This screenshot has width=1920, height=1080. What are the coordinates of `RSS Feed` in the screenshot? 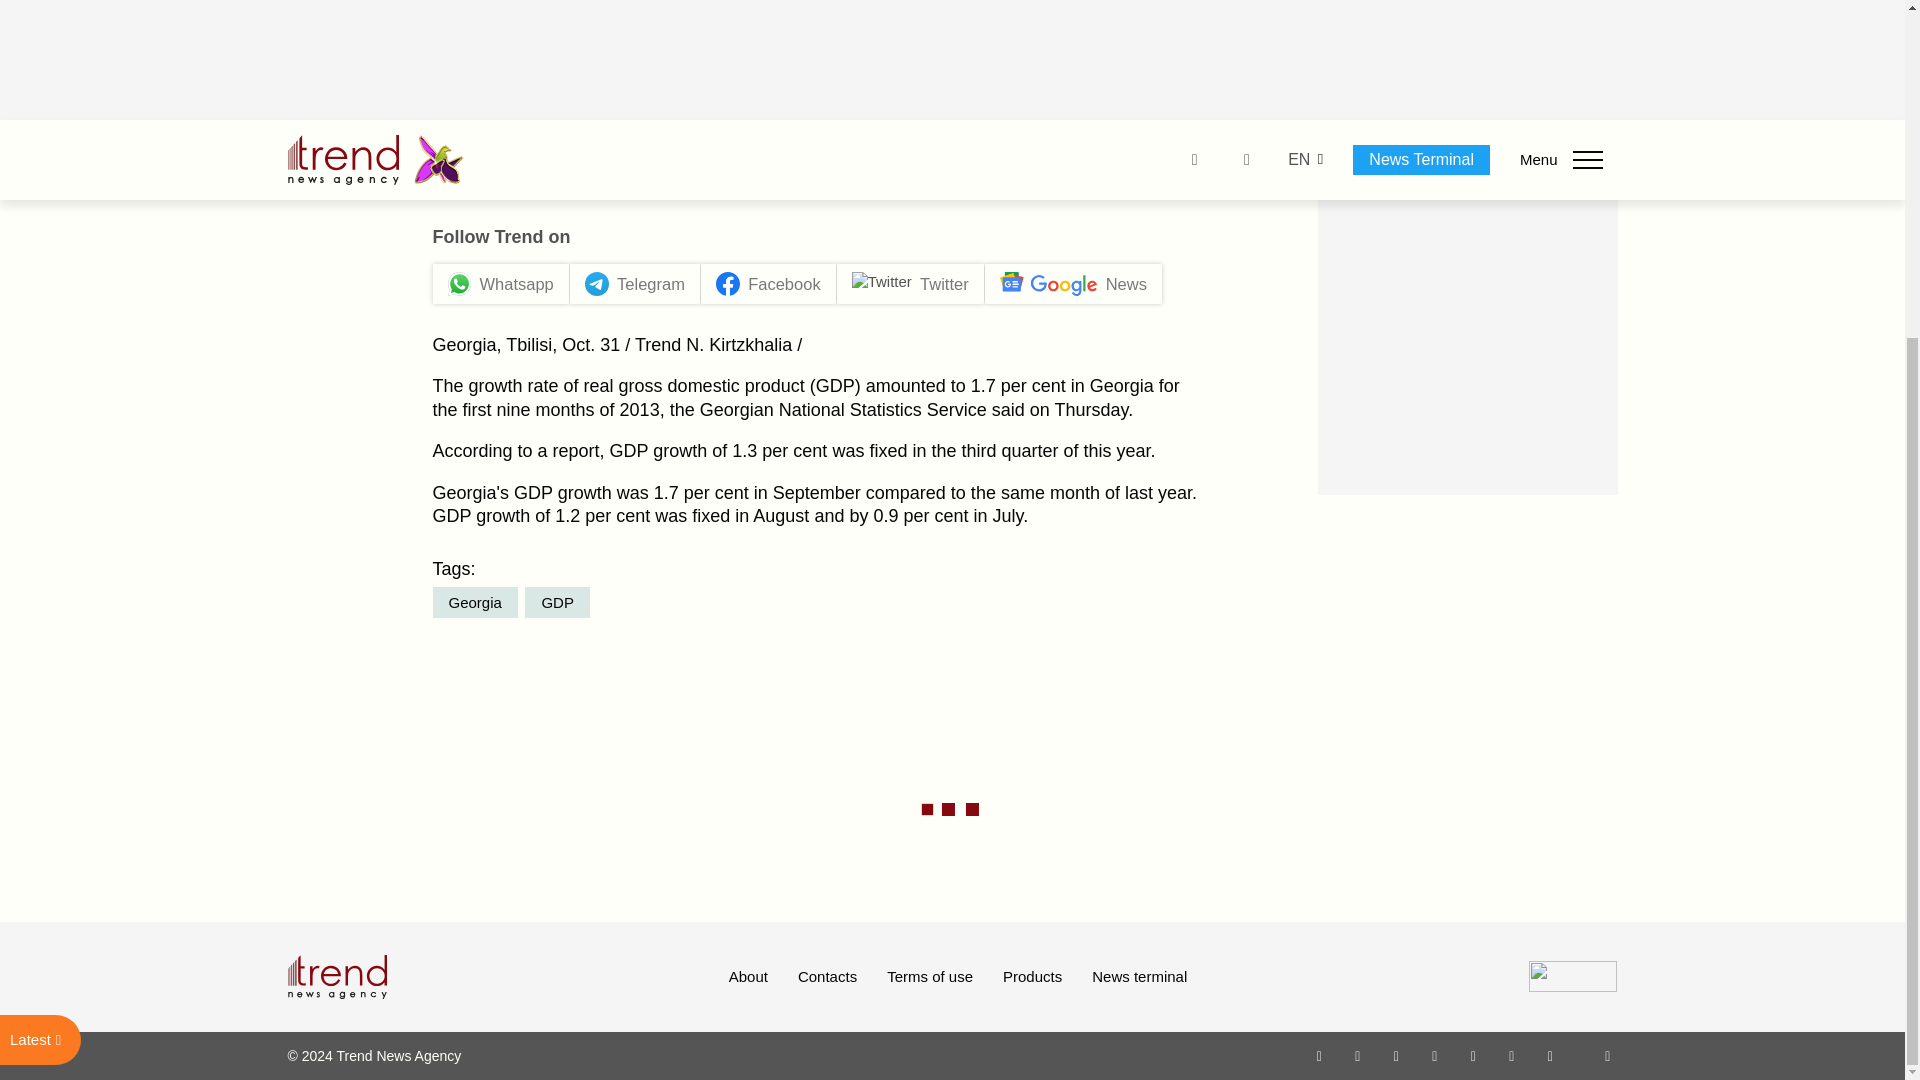 It's located at (1608, 1055).